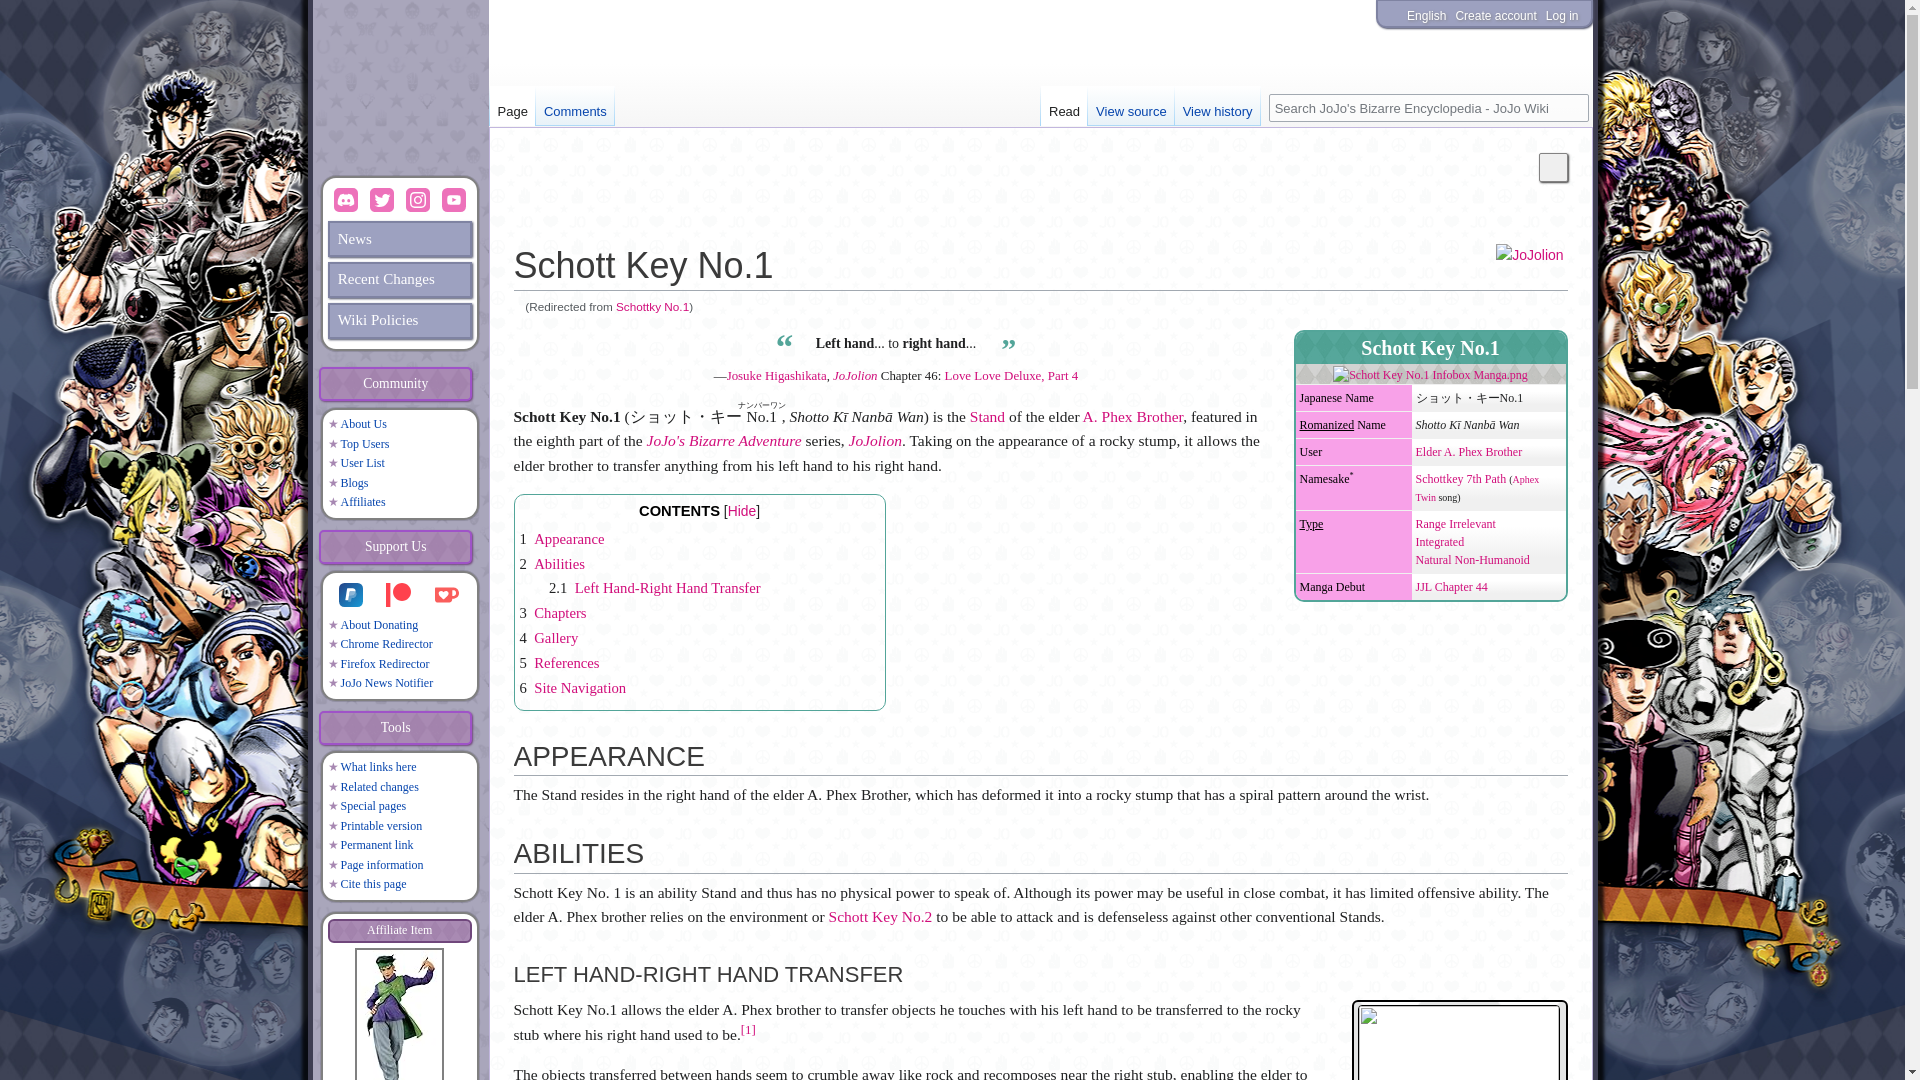 The width and height of the screenshot is (1920, 1080). Describe the element at coordinates (1327, 424) in the screenshot. I see `Romanized` at that location.